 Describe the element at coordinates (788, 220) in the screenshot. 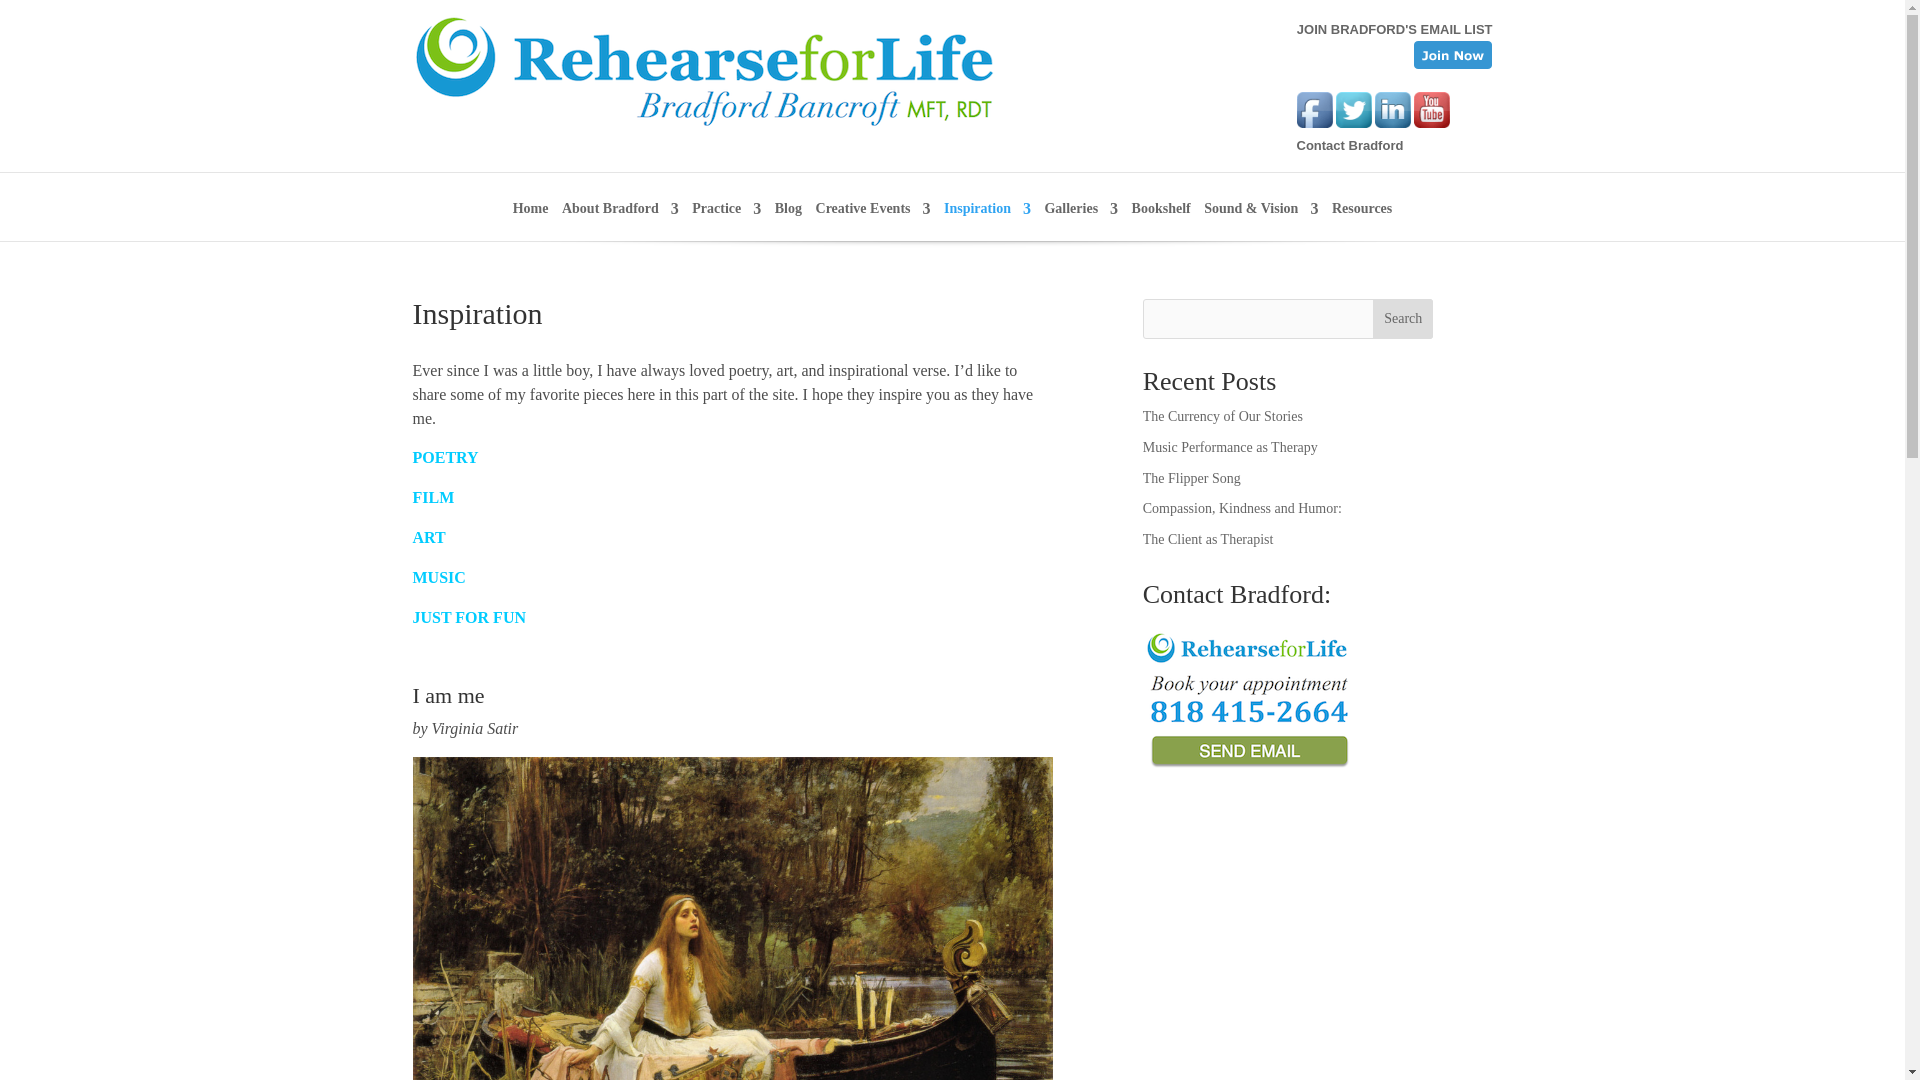

I see `Blog` at that location.